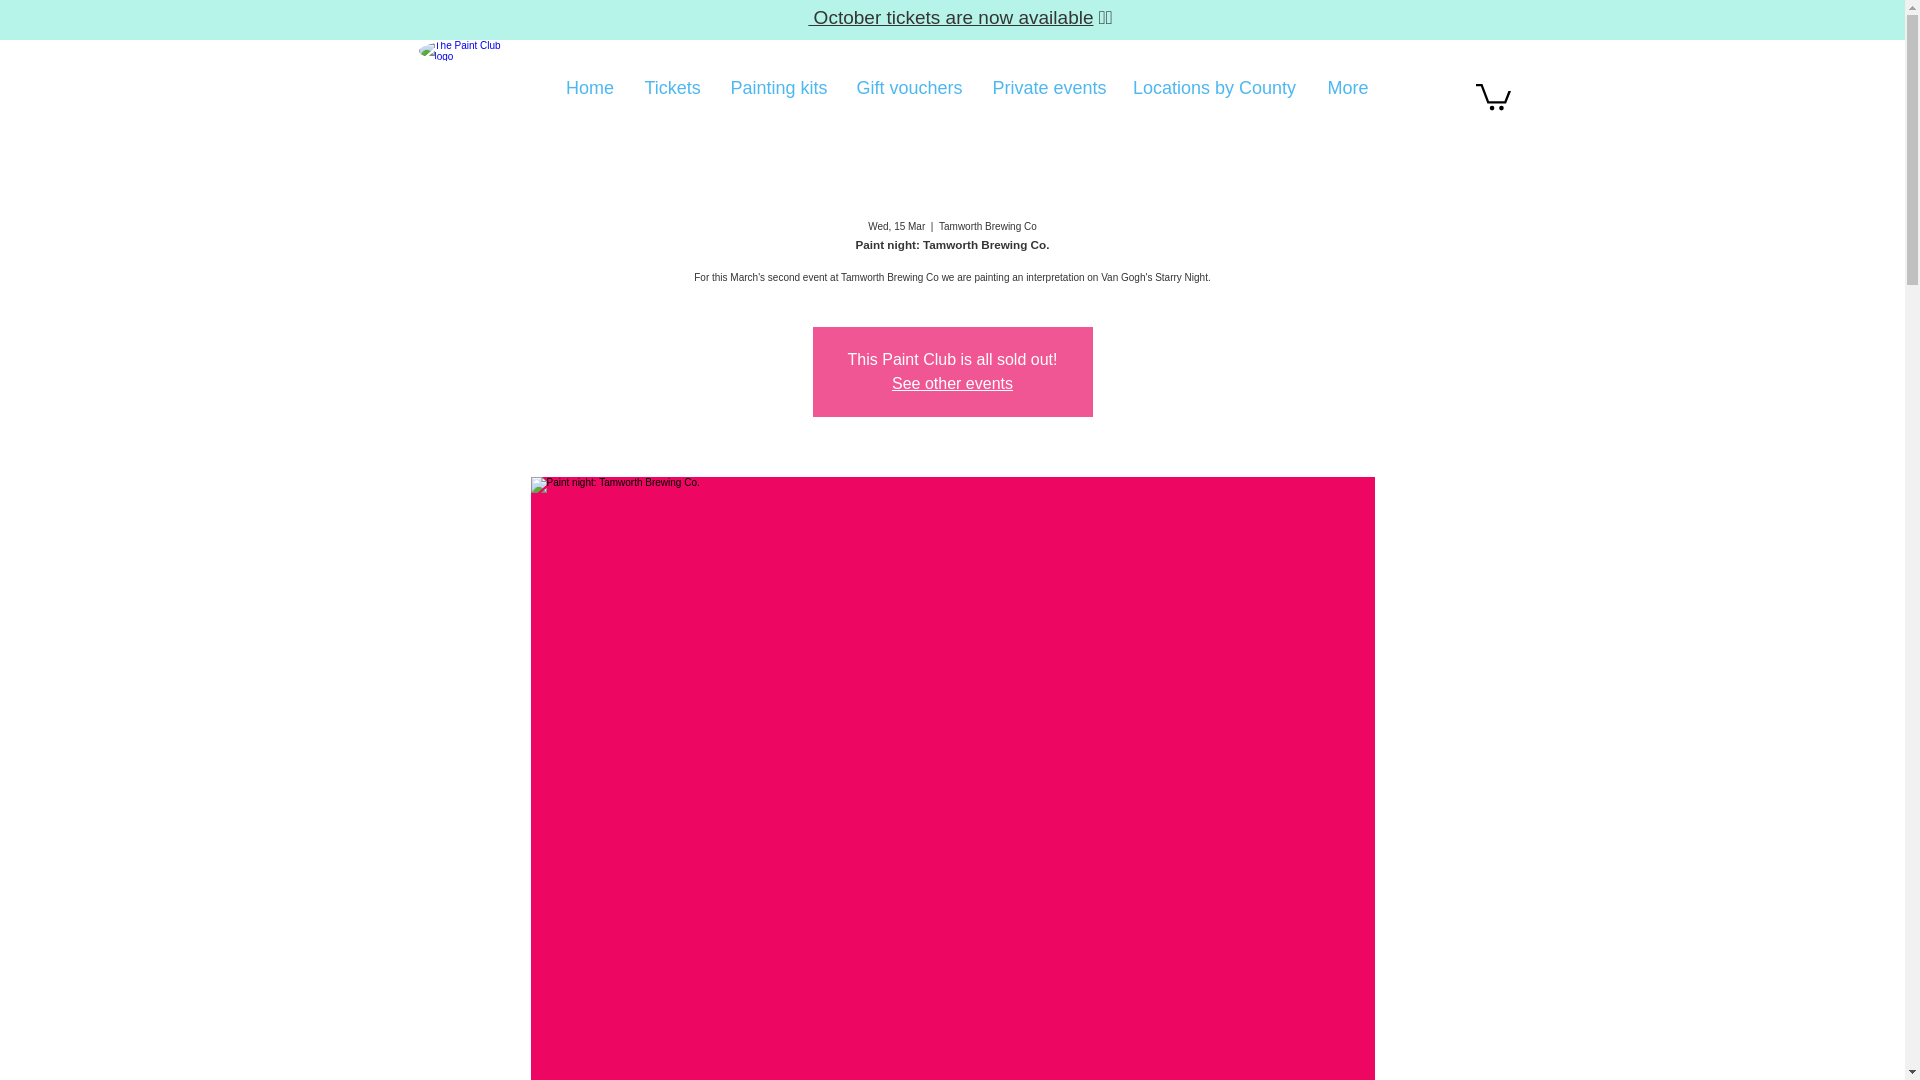 This screenshot has width=1920, height=1080. What do you see at coordinates (950, 17) in the screenshot?
I see ` October tickets are now available` at bounding box center [950, 17].